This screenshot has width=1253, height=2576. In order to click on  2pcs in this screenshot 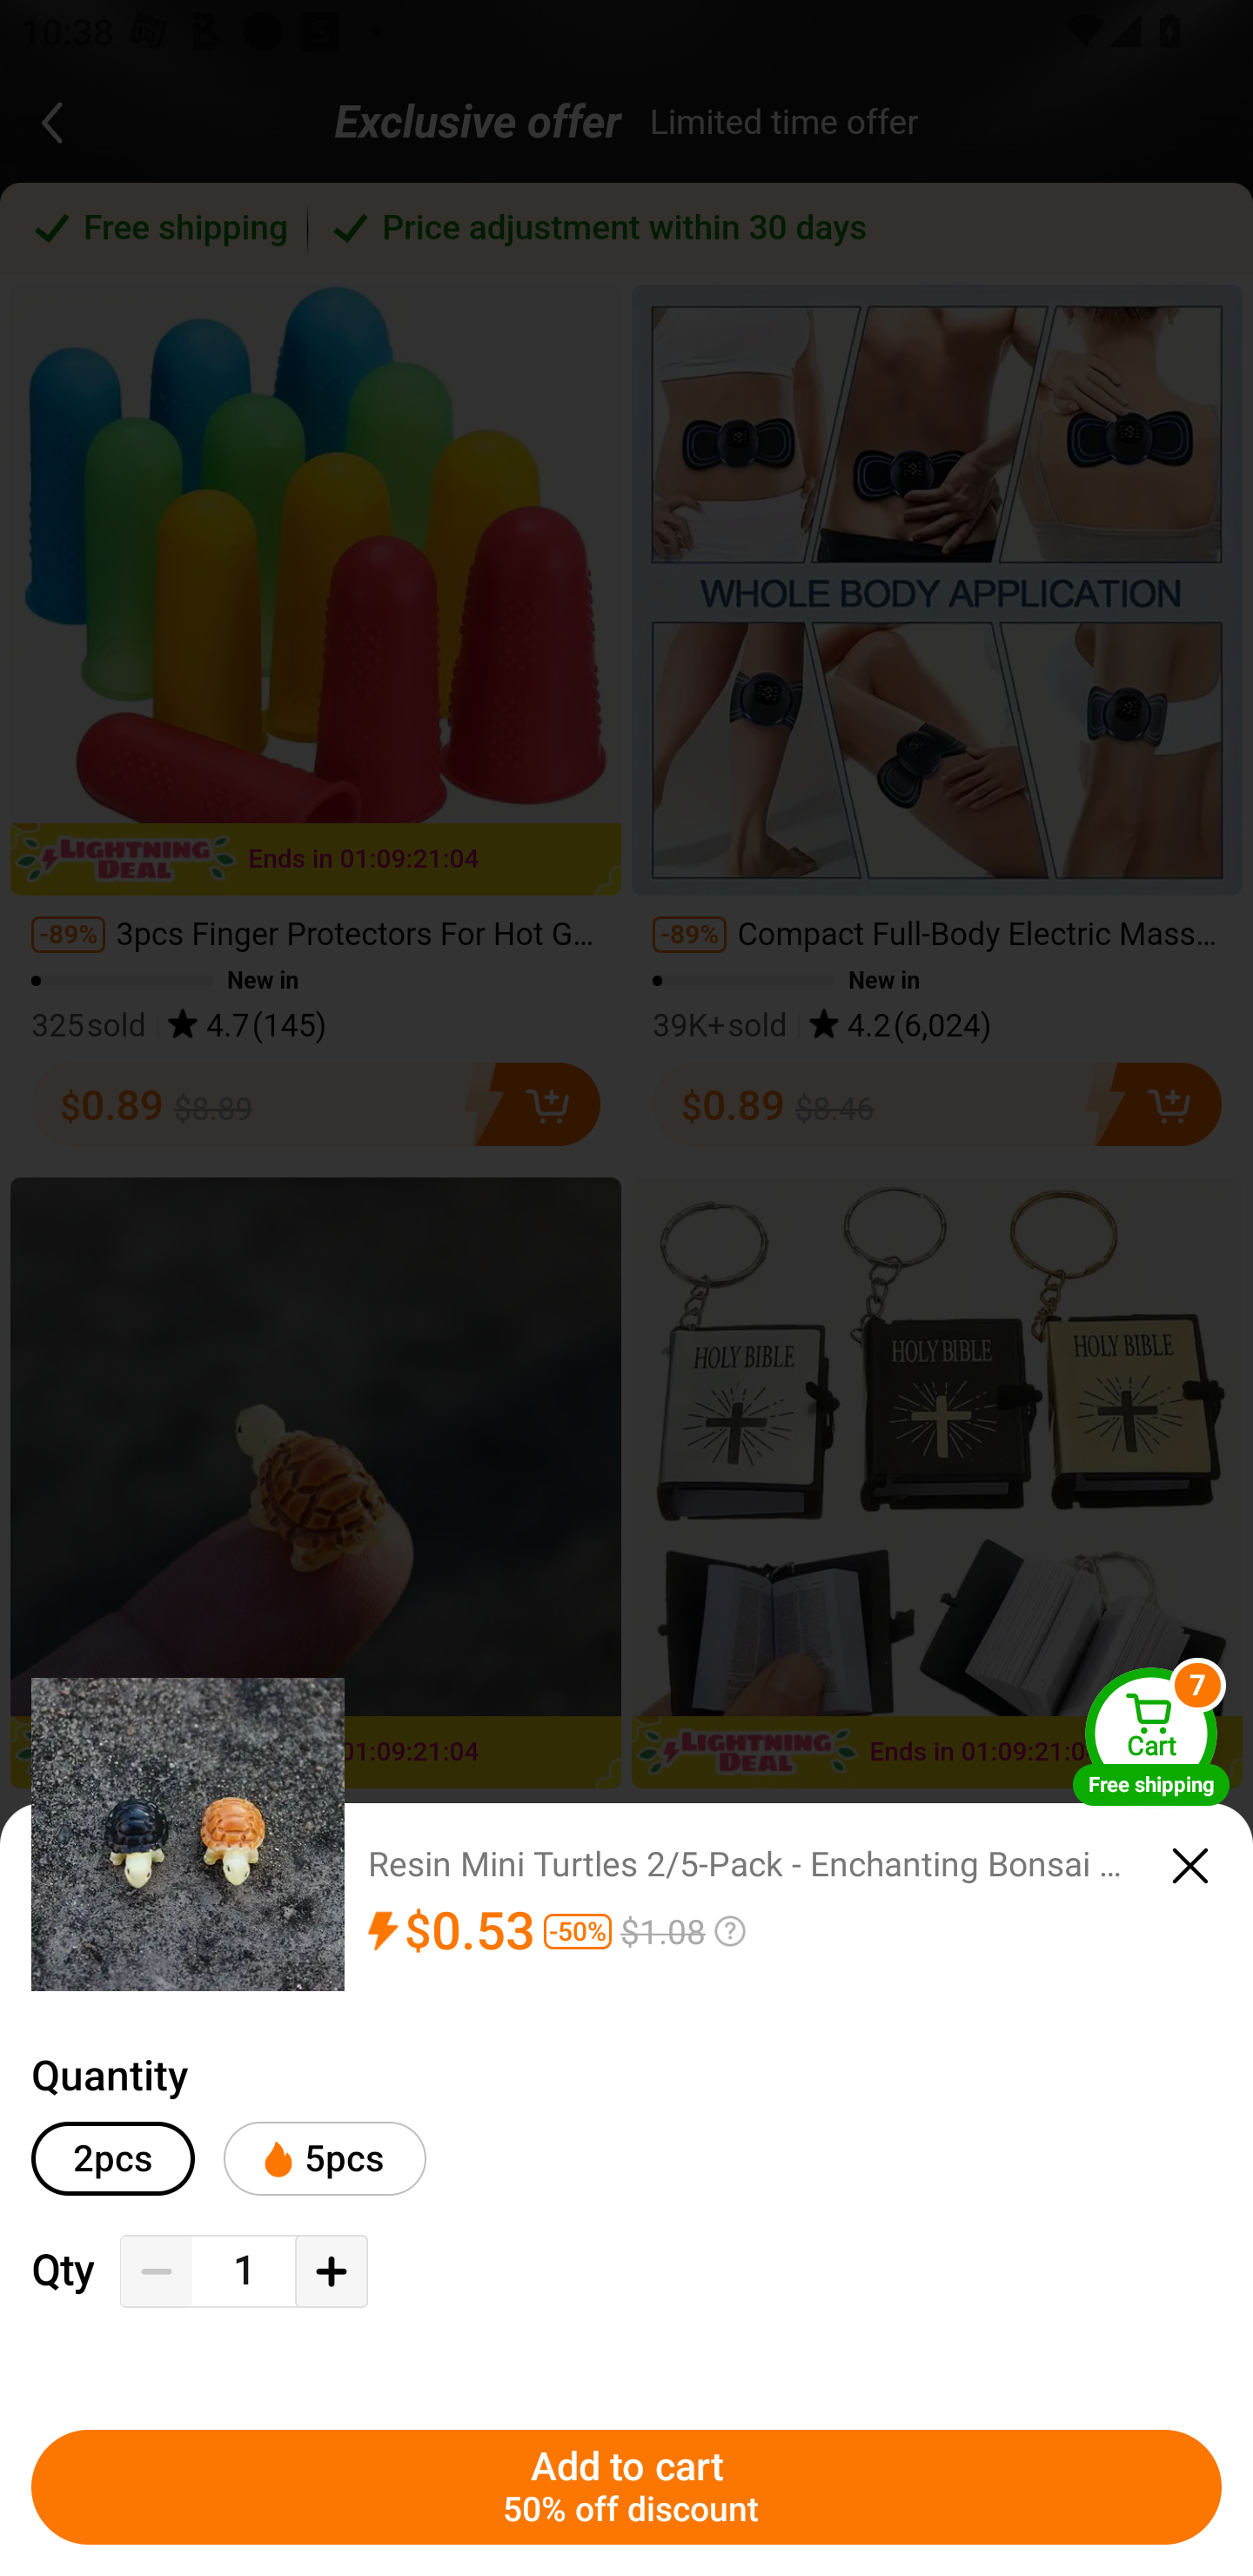, I will do `click(113, 2158)`.